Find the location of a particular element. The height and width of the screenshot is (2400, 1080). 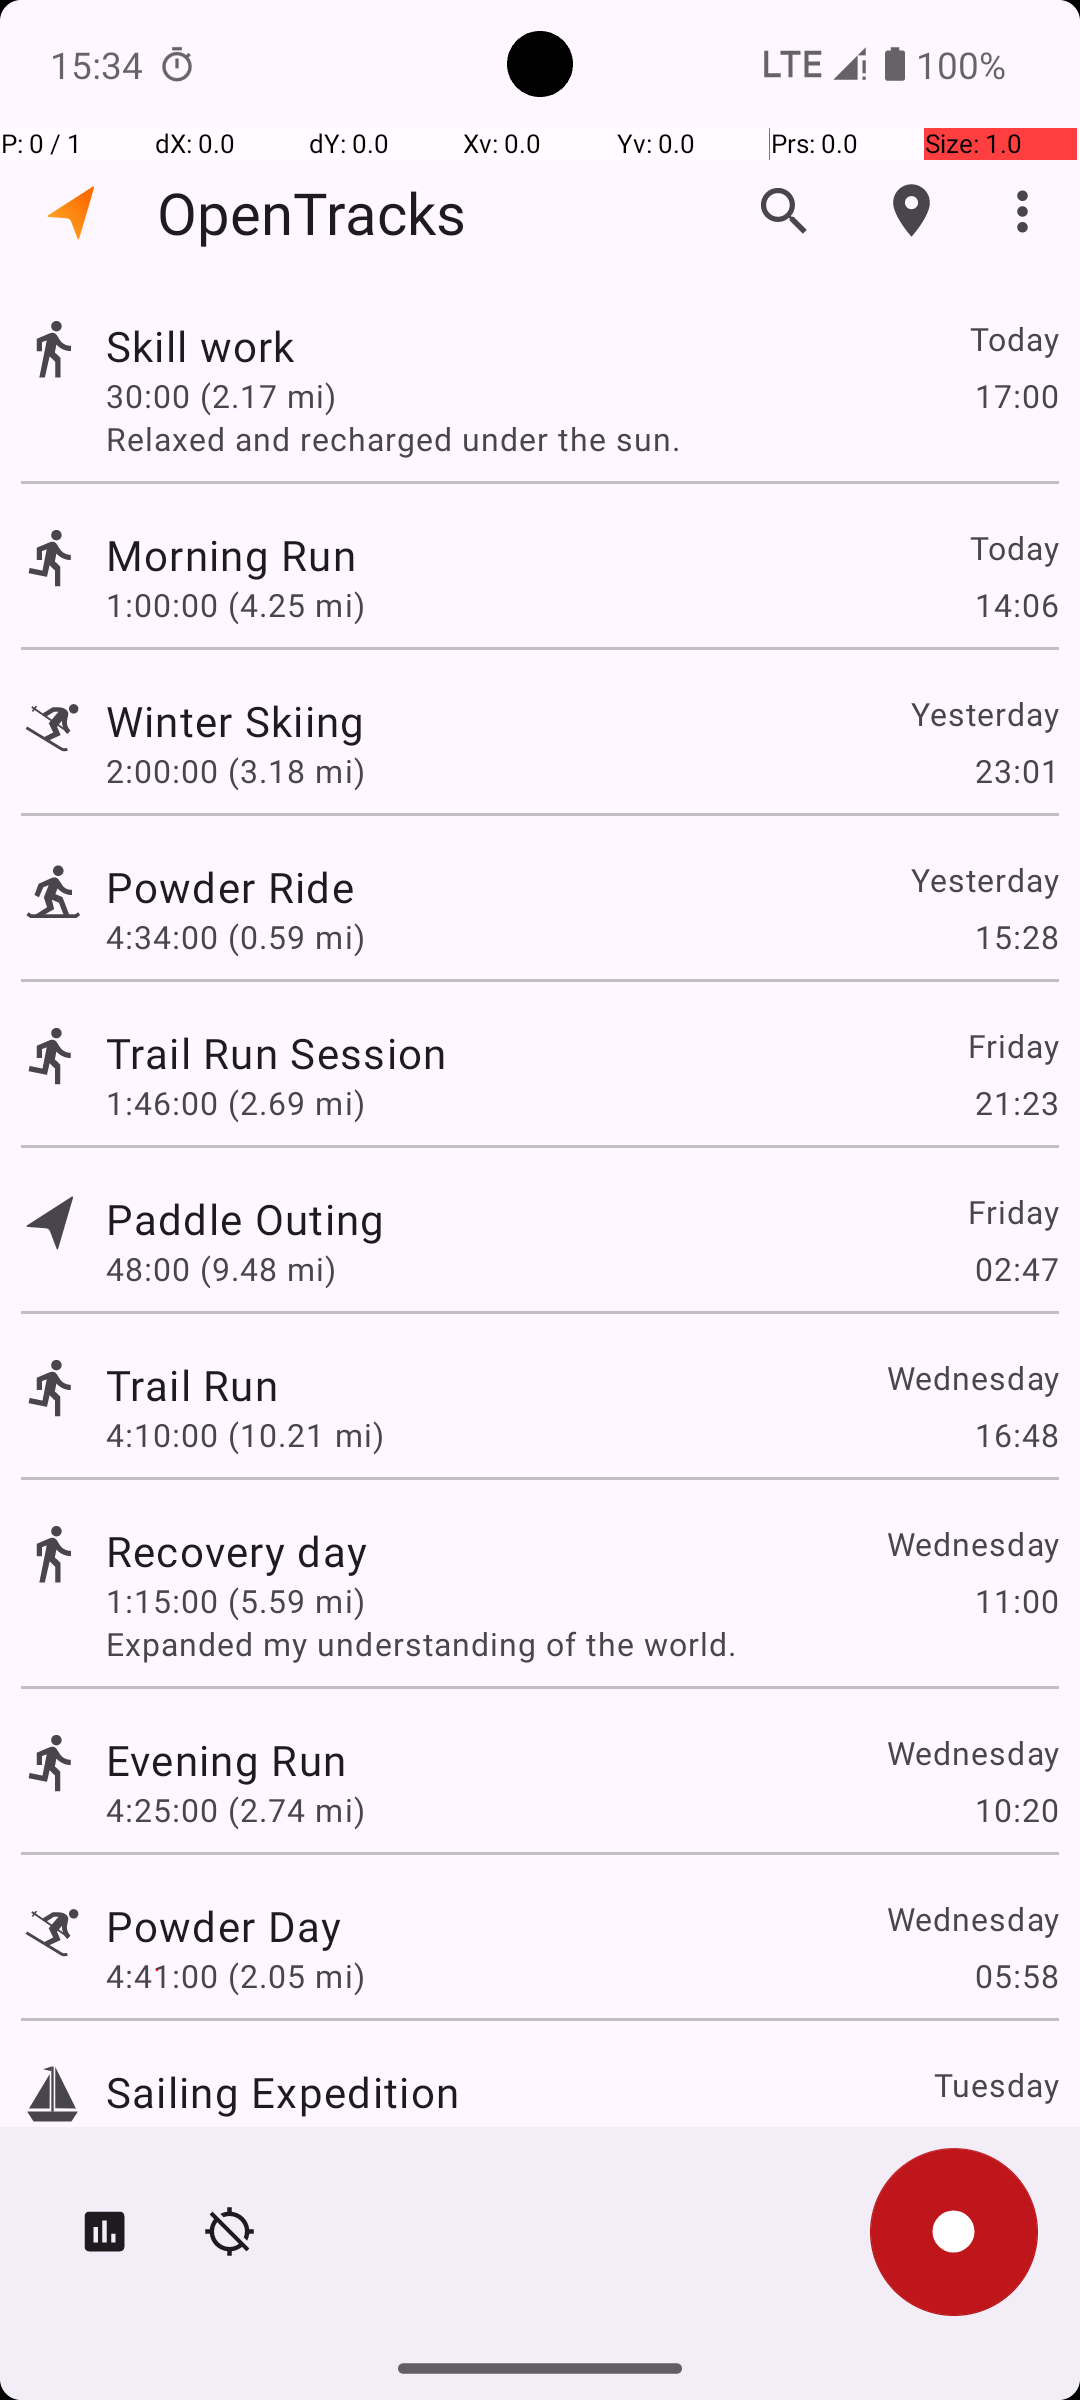

10:20 is located at coordinates (1016, 1810).